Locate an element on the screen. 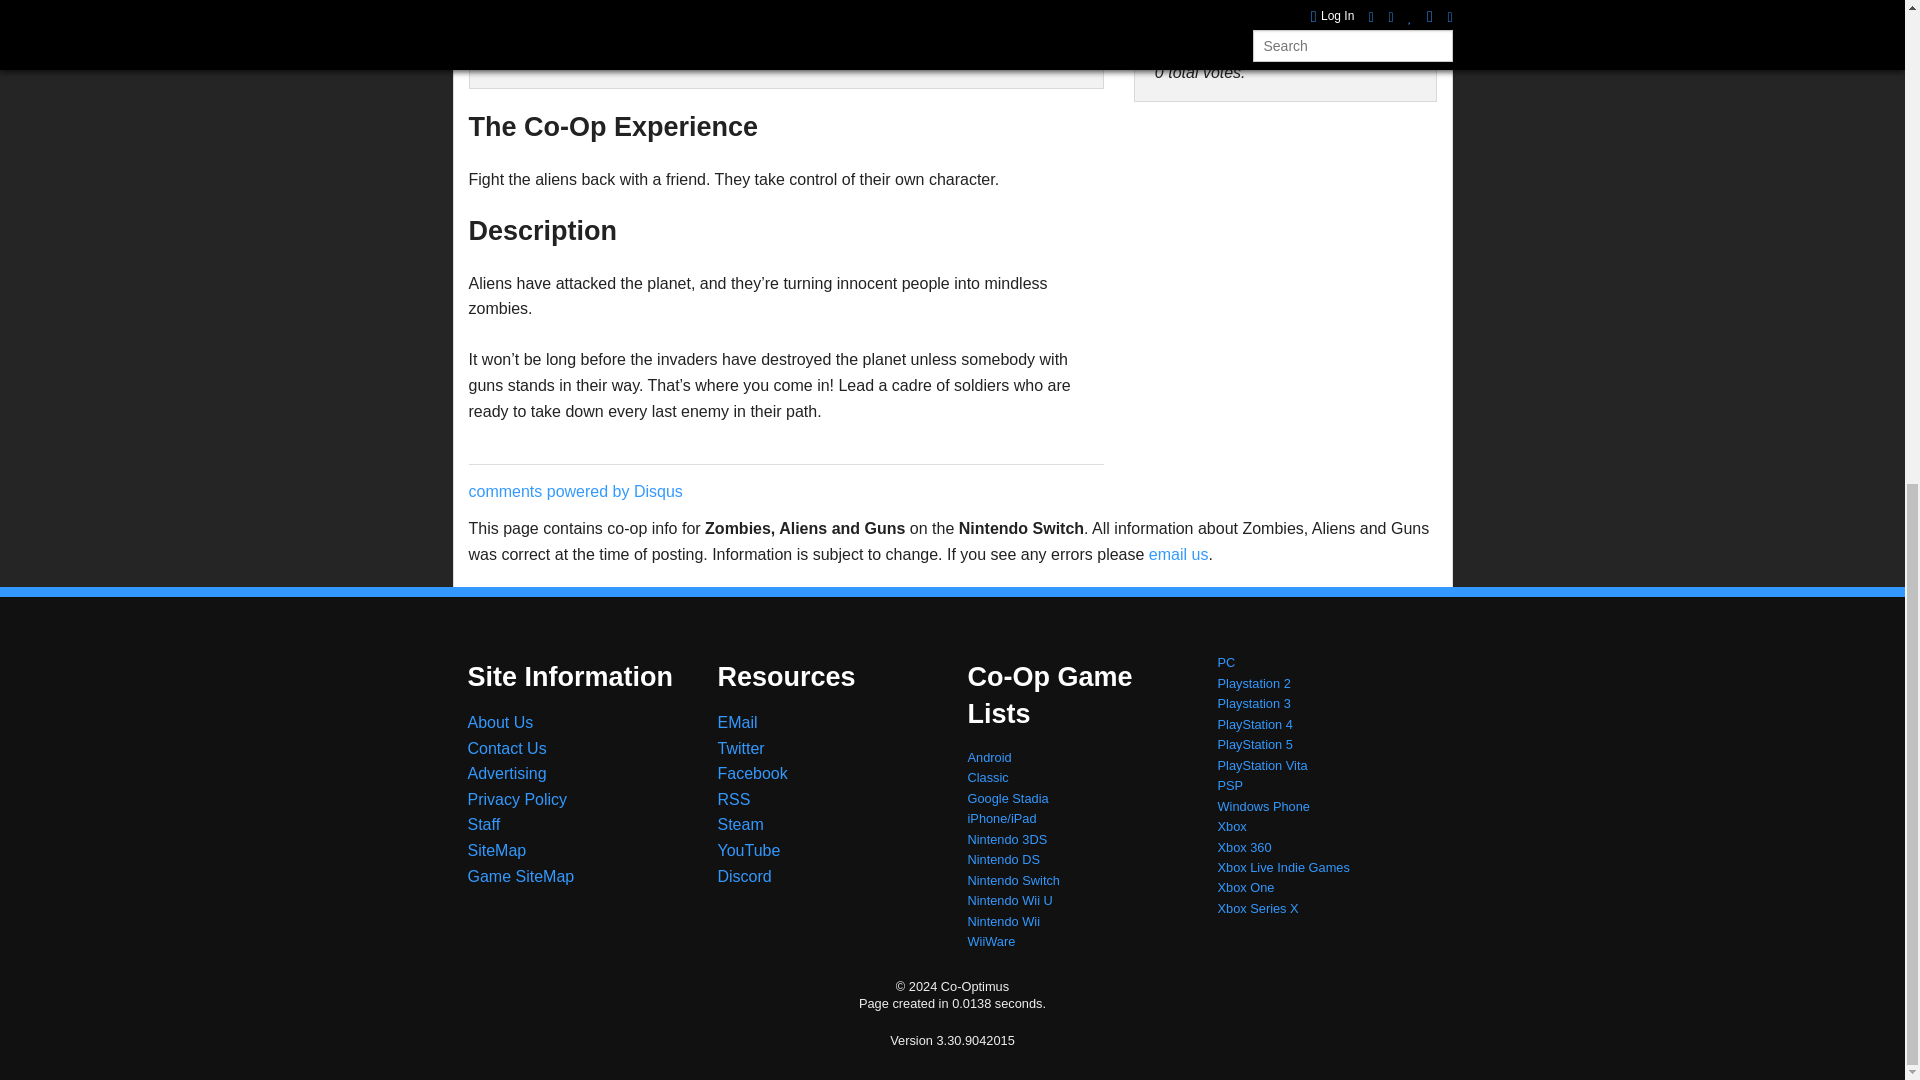 This screenshot has height=1080, width=1920. Our current staff and bios. is located at coordinates (484, 824).